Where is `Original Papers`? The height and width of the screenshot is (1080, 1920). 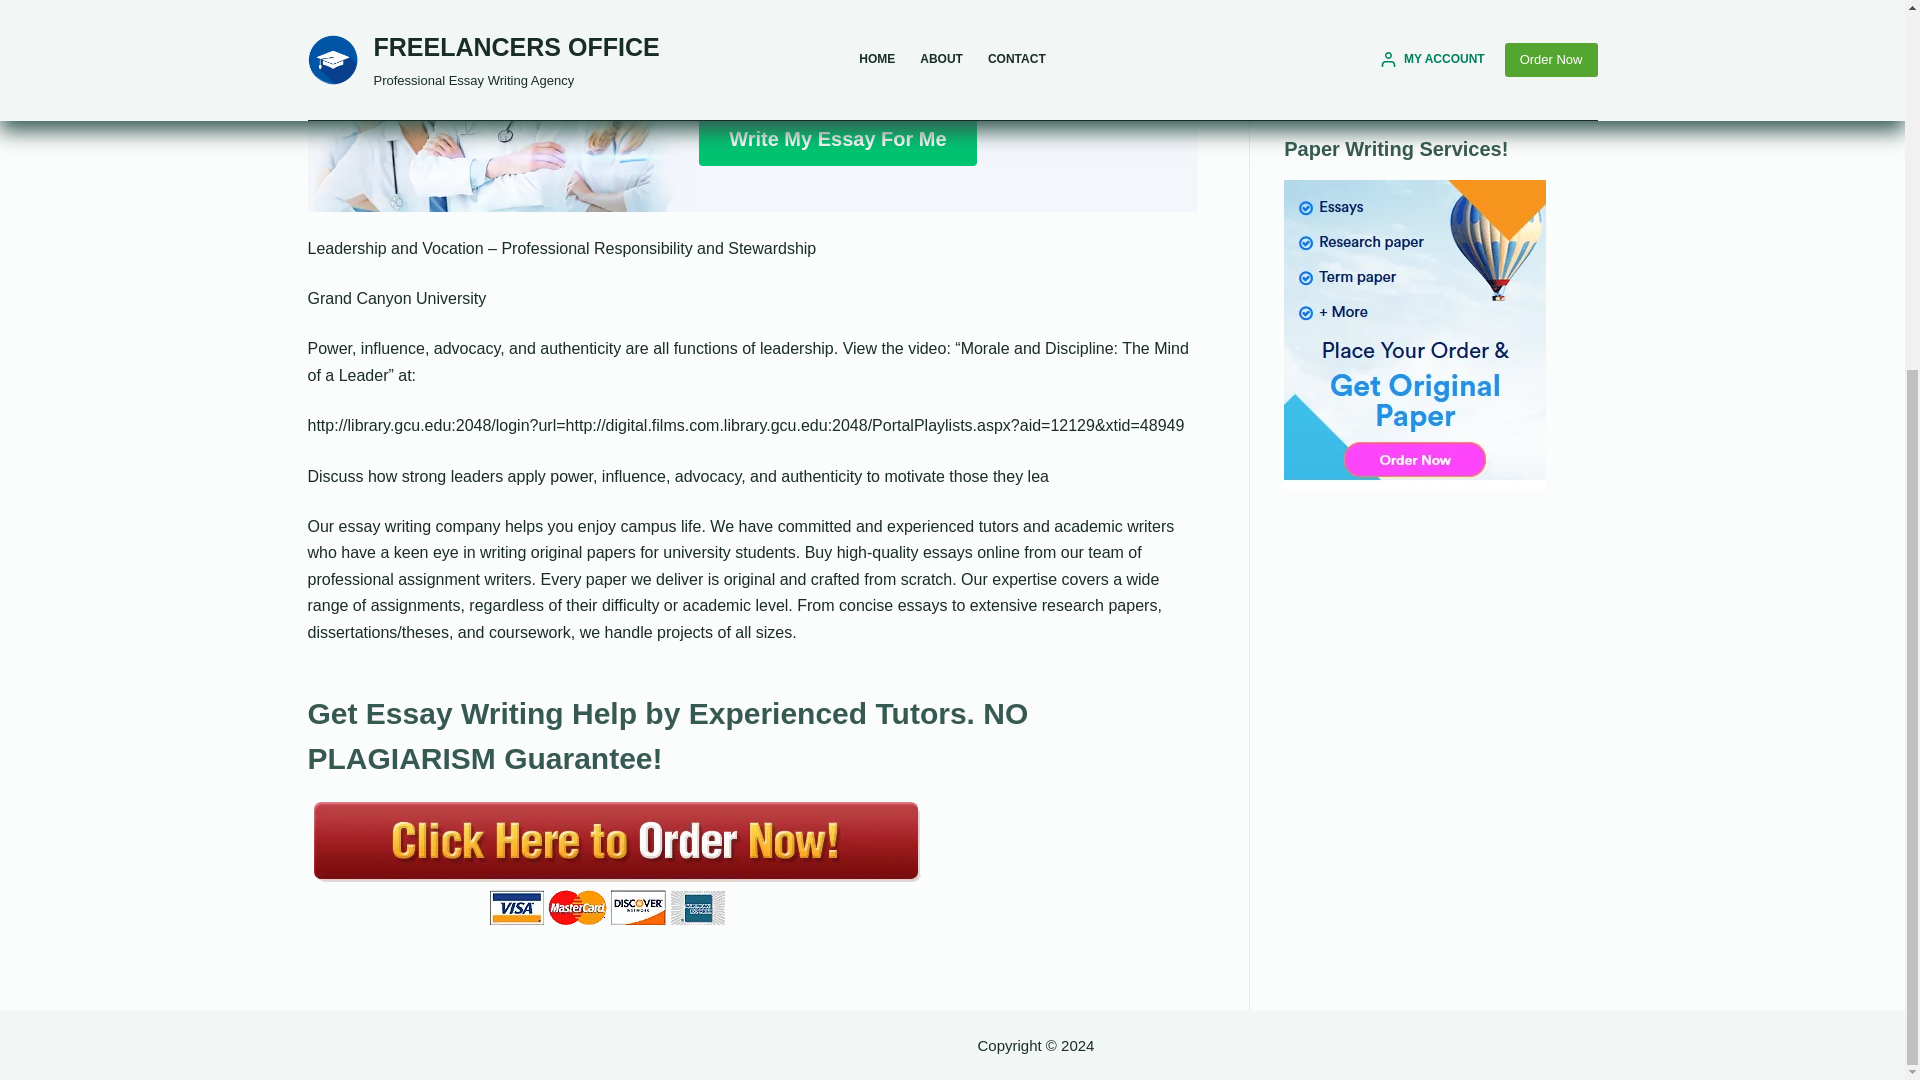
Original Papers is located at coordinates (1414, 118).